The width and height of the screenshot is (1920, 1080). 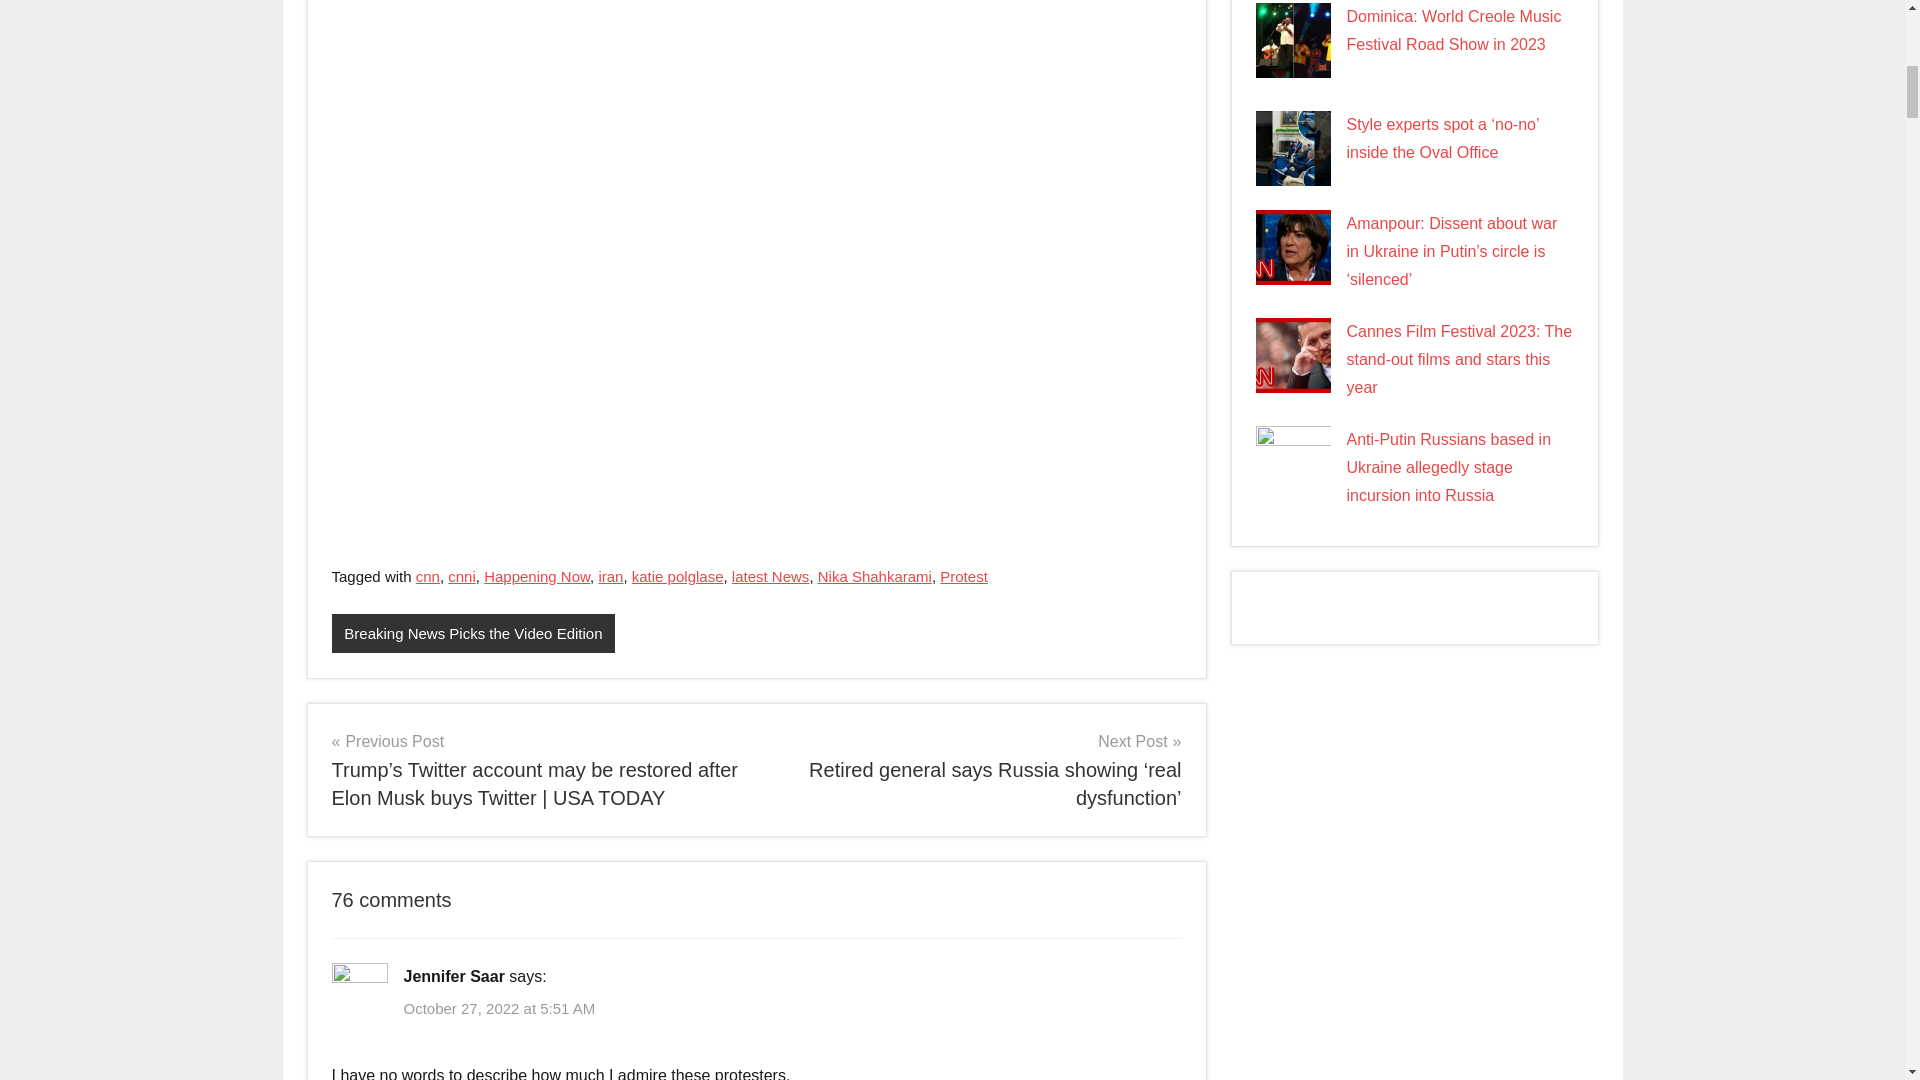 What do you see at coordinates (1452, 30) in the screenshot?
I see `Dominica: World Creole Music Festival Road Show in 2023` at bounding box center [1452, 30].